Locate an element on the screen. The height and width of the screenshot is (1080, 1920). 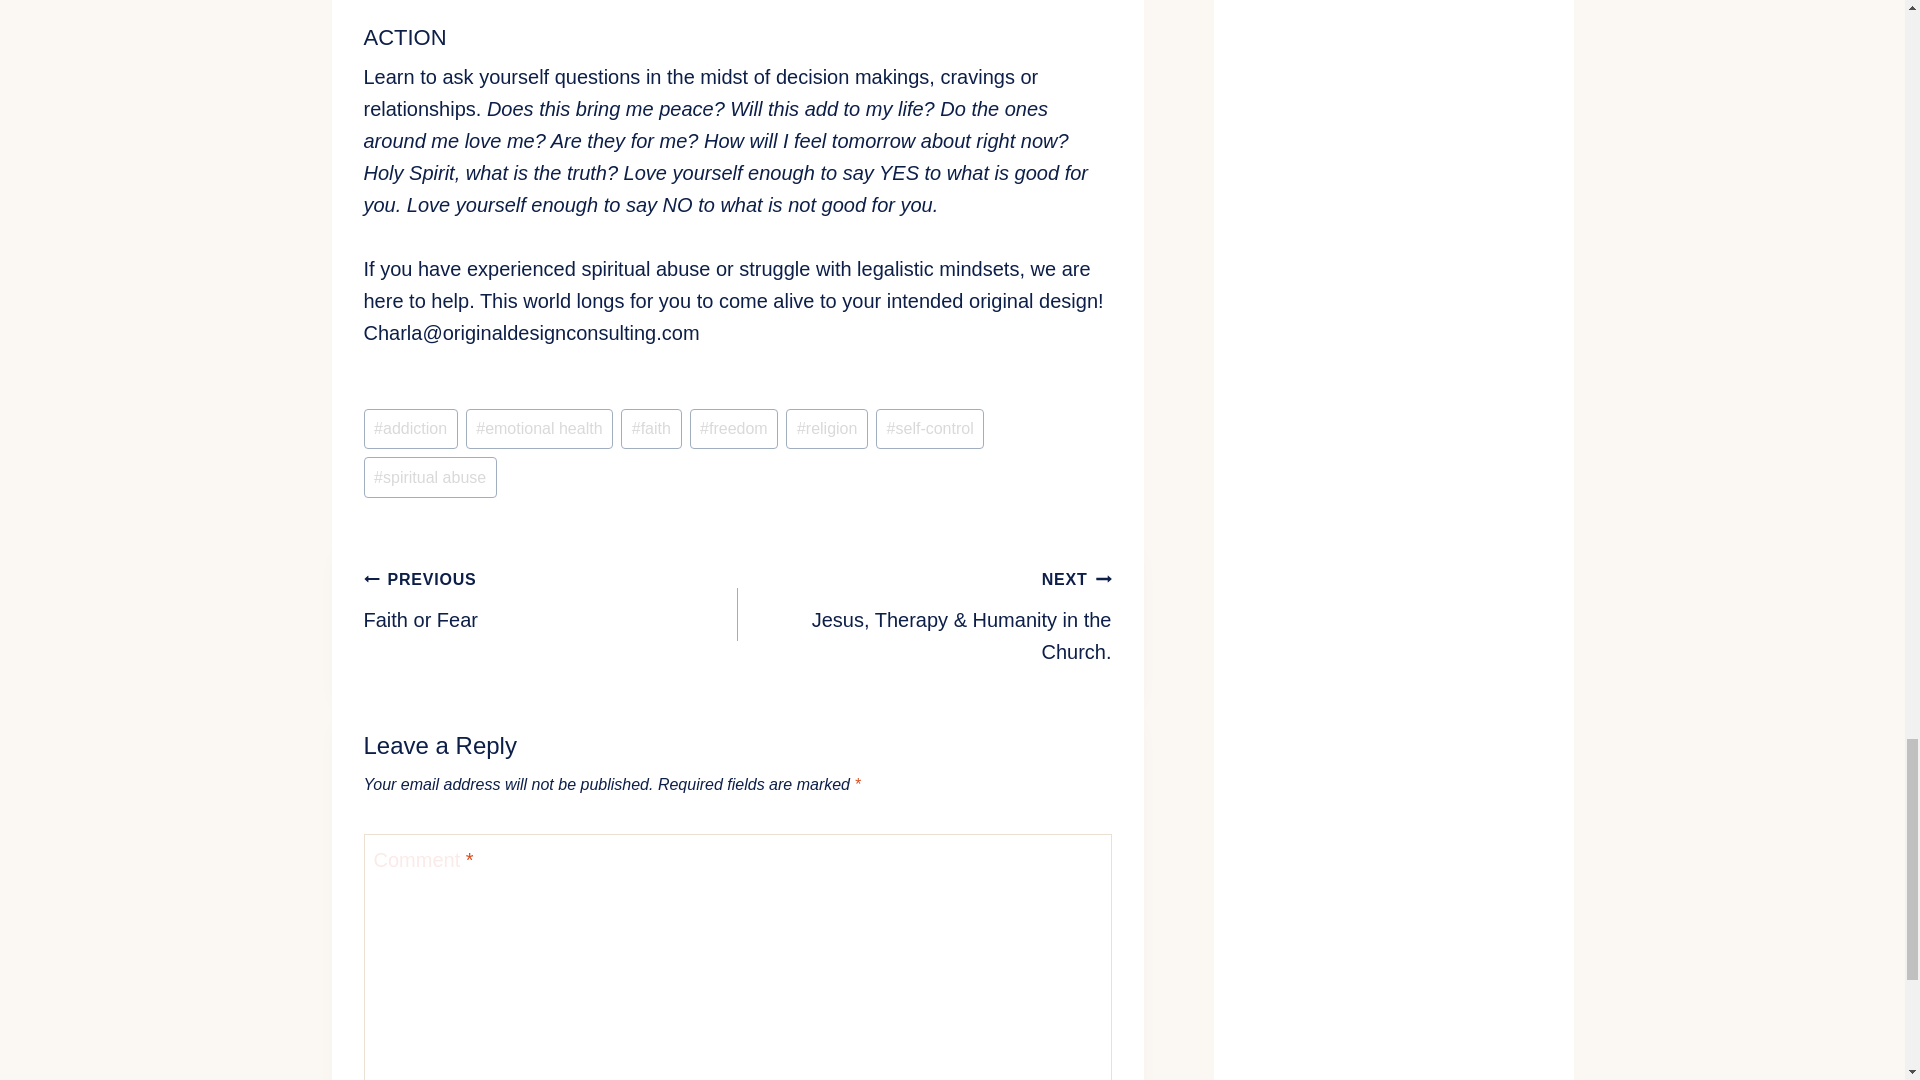
self-control is located at coordinates (929, 429).